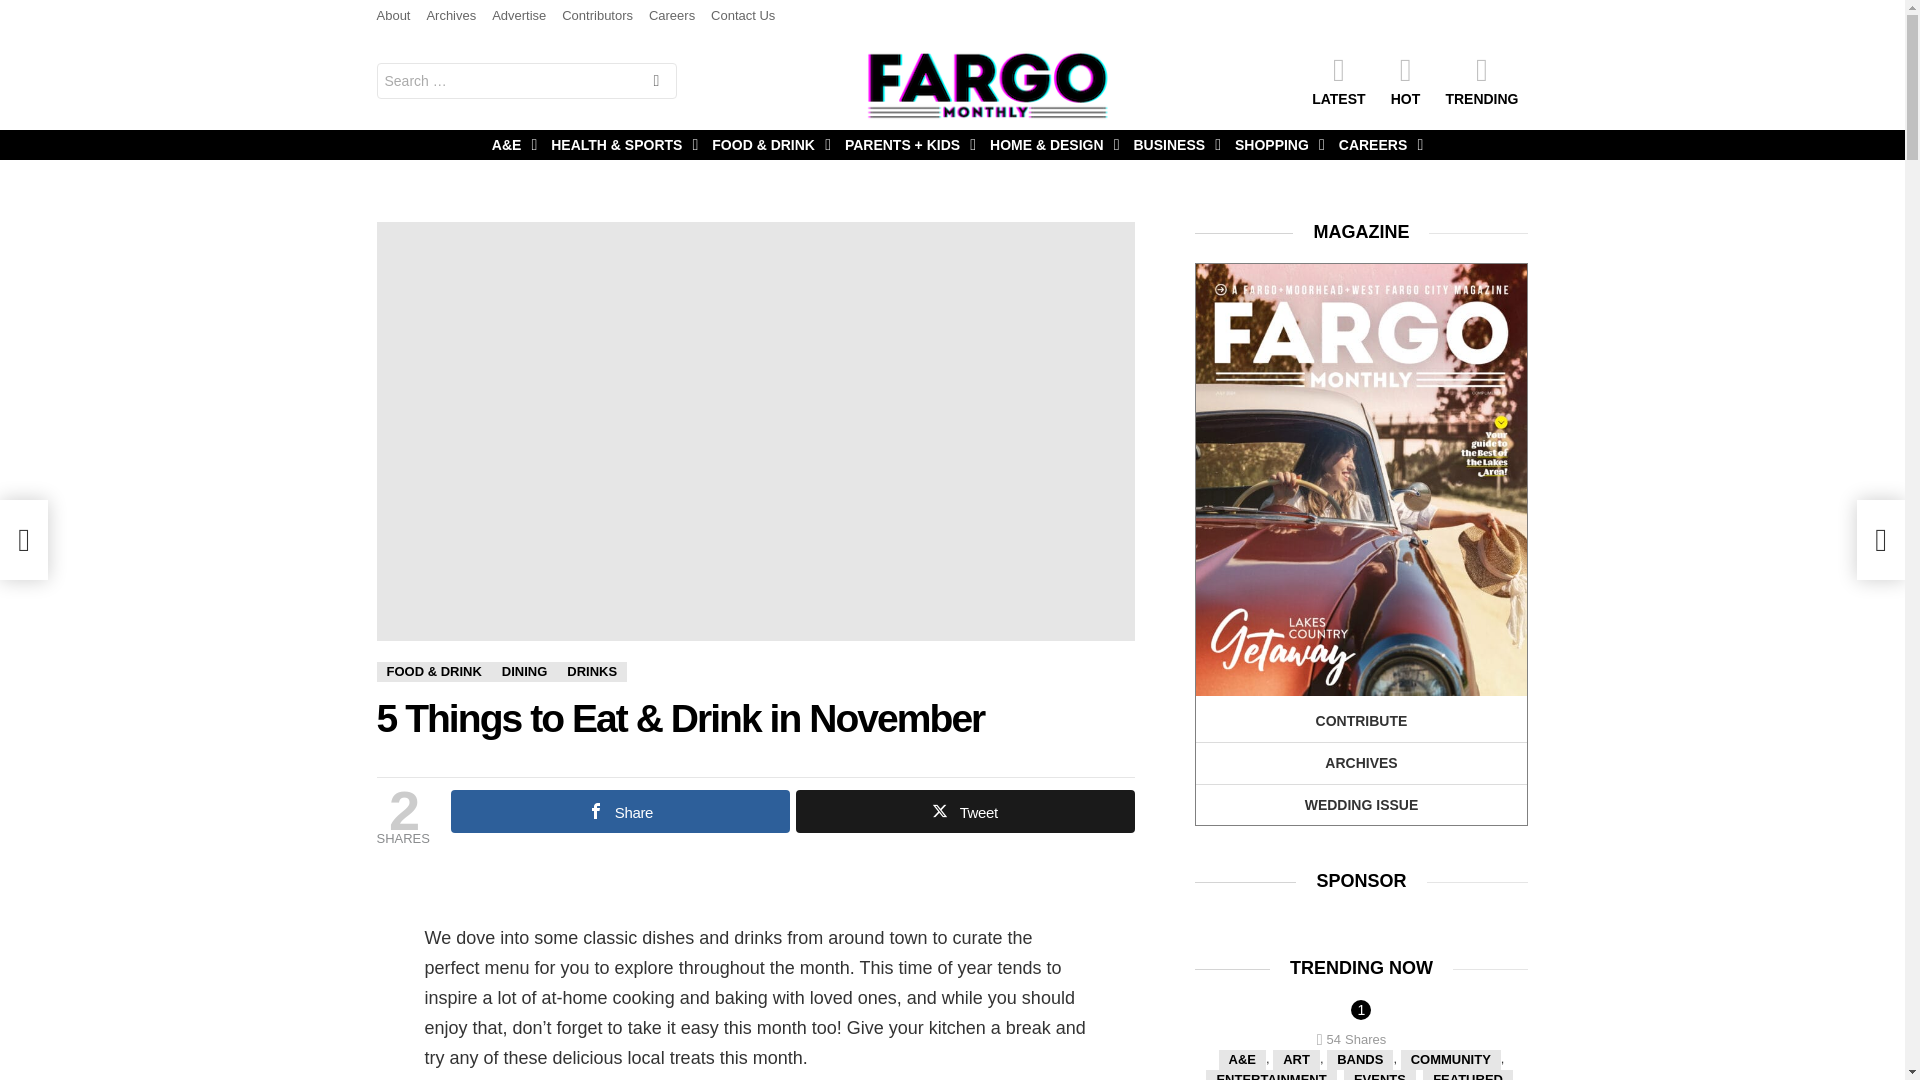  What do you see at coordinates (1338, 81) in the screenshot?
I see `LATEST` at bounding box center [1338, 81].